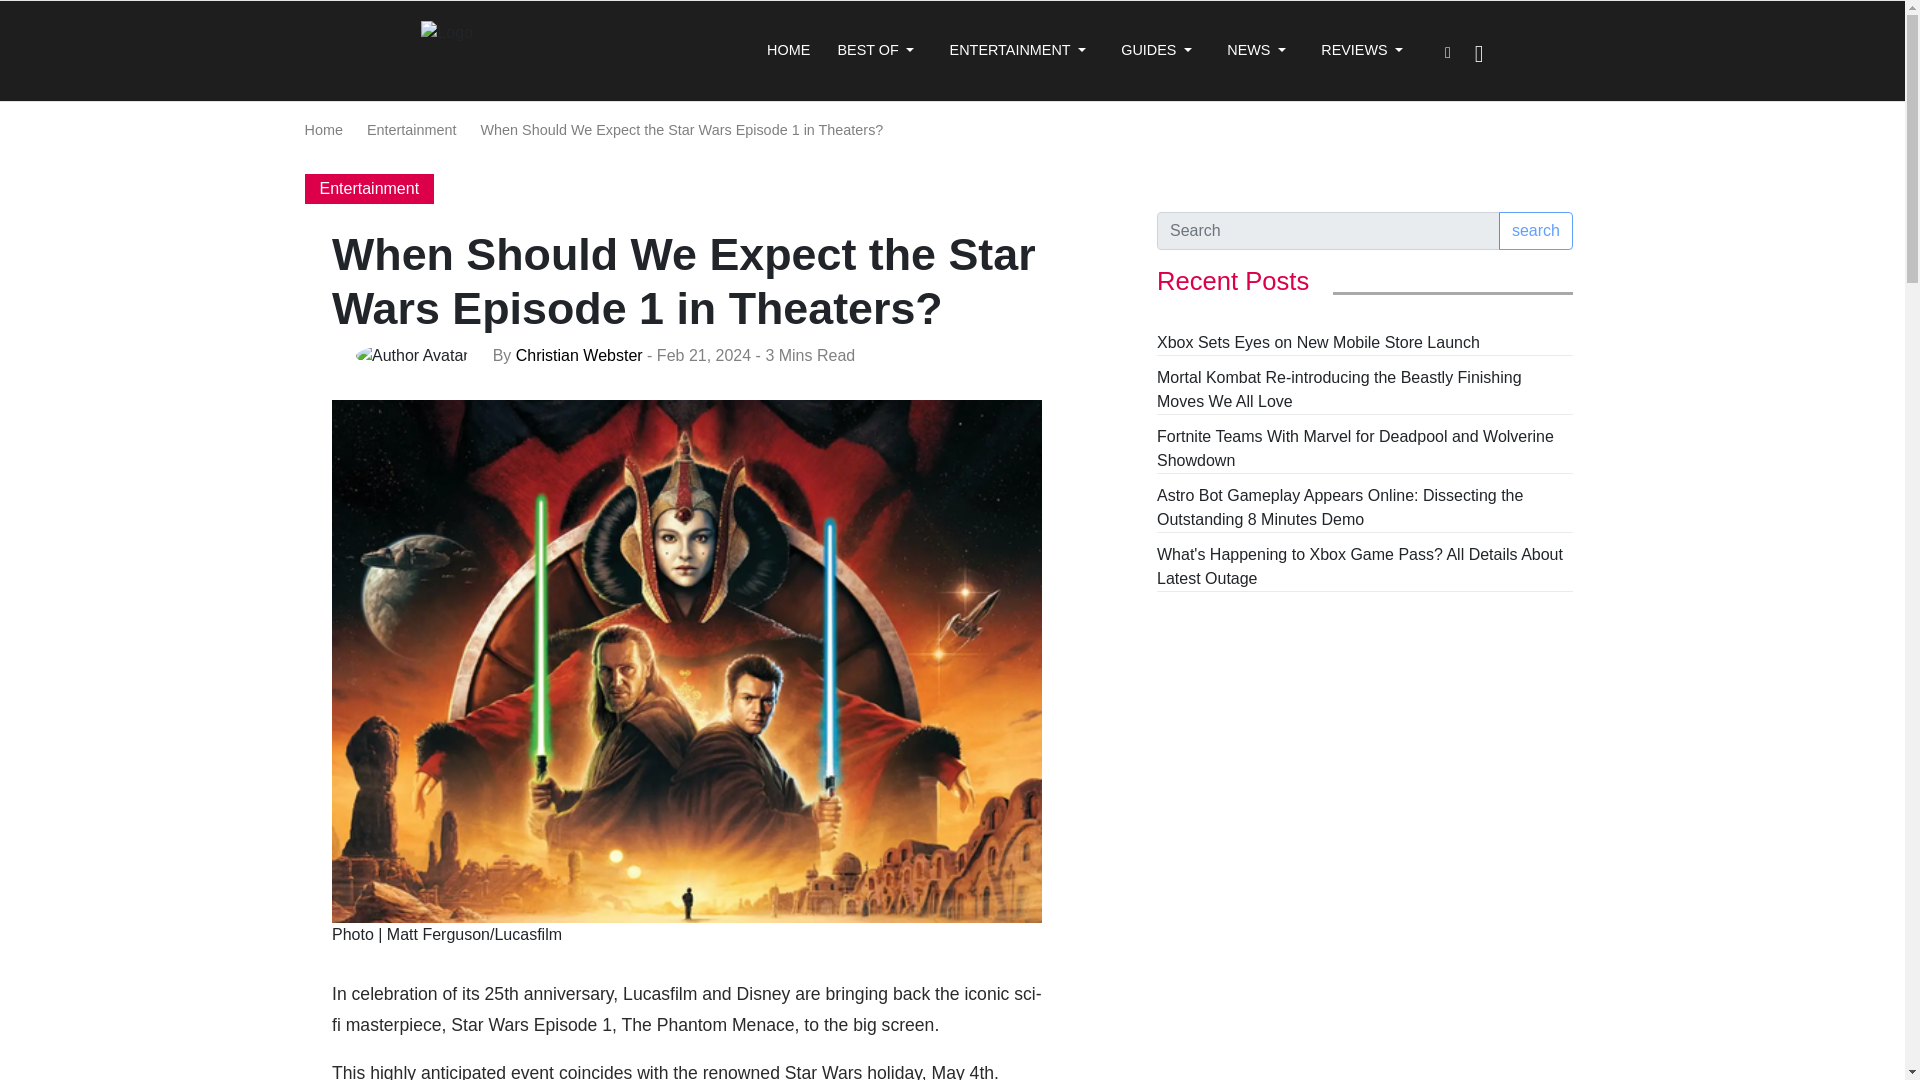 The width and height of the screenshot is (1920, 1080). I want to click on ENTERTAINMENT, so click(1018, 51).